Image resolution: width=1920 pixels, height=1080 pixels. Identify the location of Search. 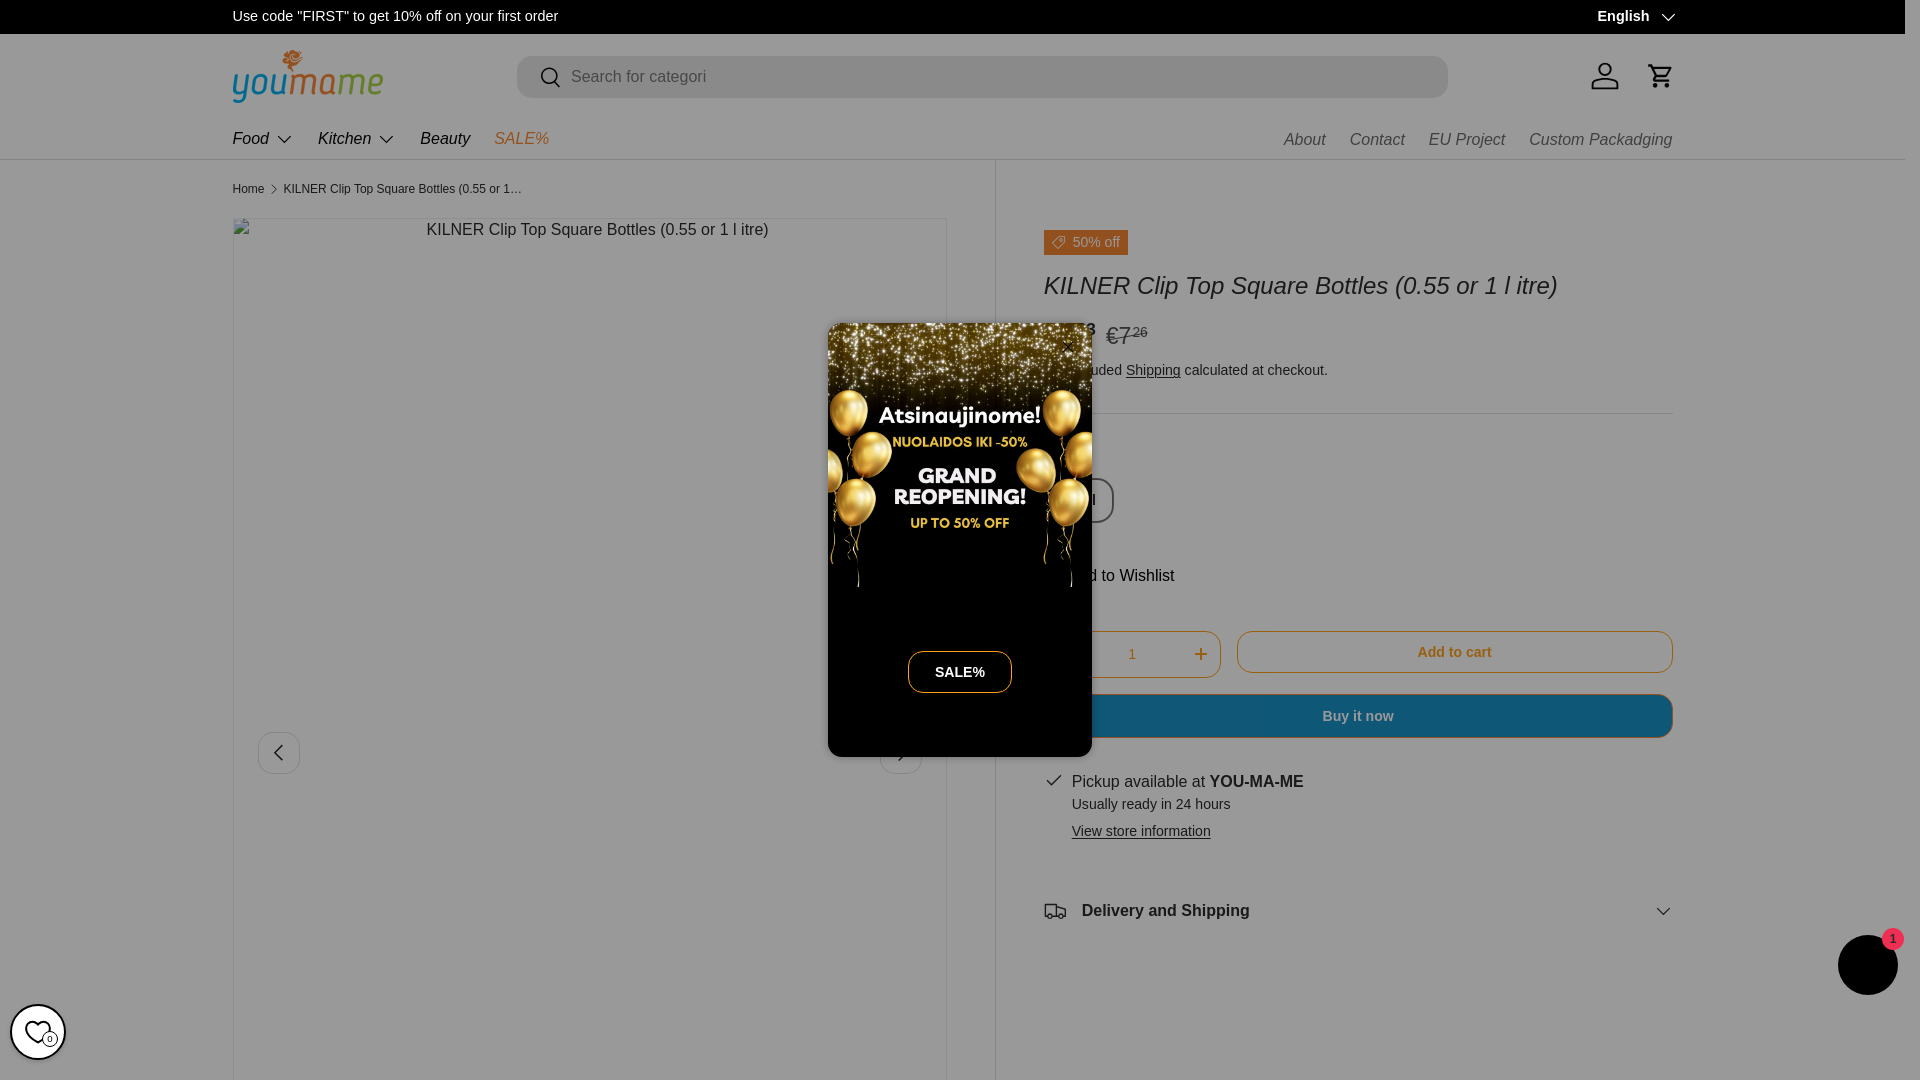
(539, 78).